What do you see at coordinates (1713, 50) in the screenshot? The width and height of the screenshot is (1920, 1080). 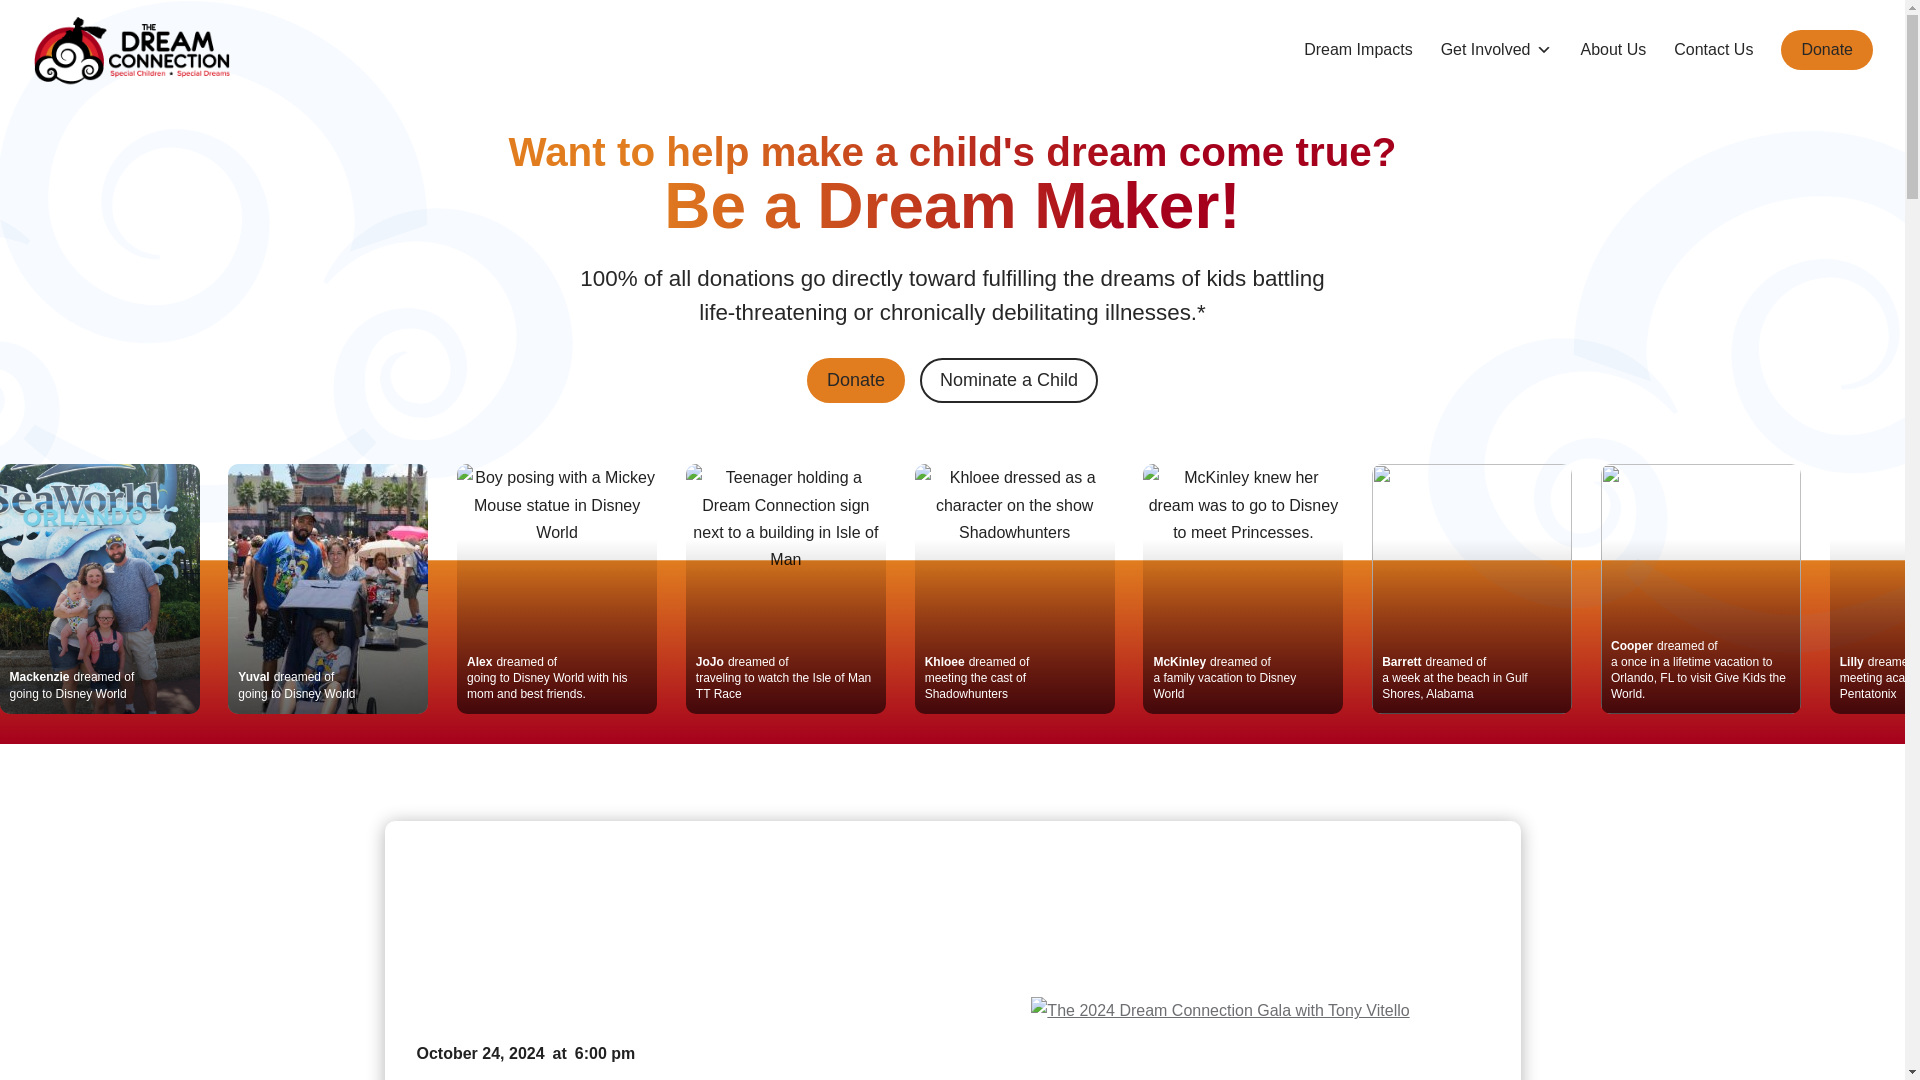 I see `Contact Us` at bounding box center [1713, 50].